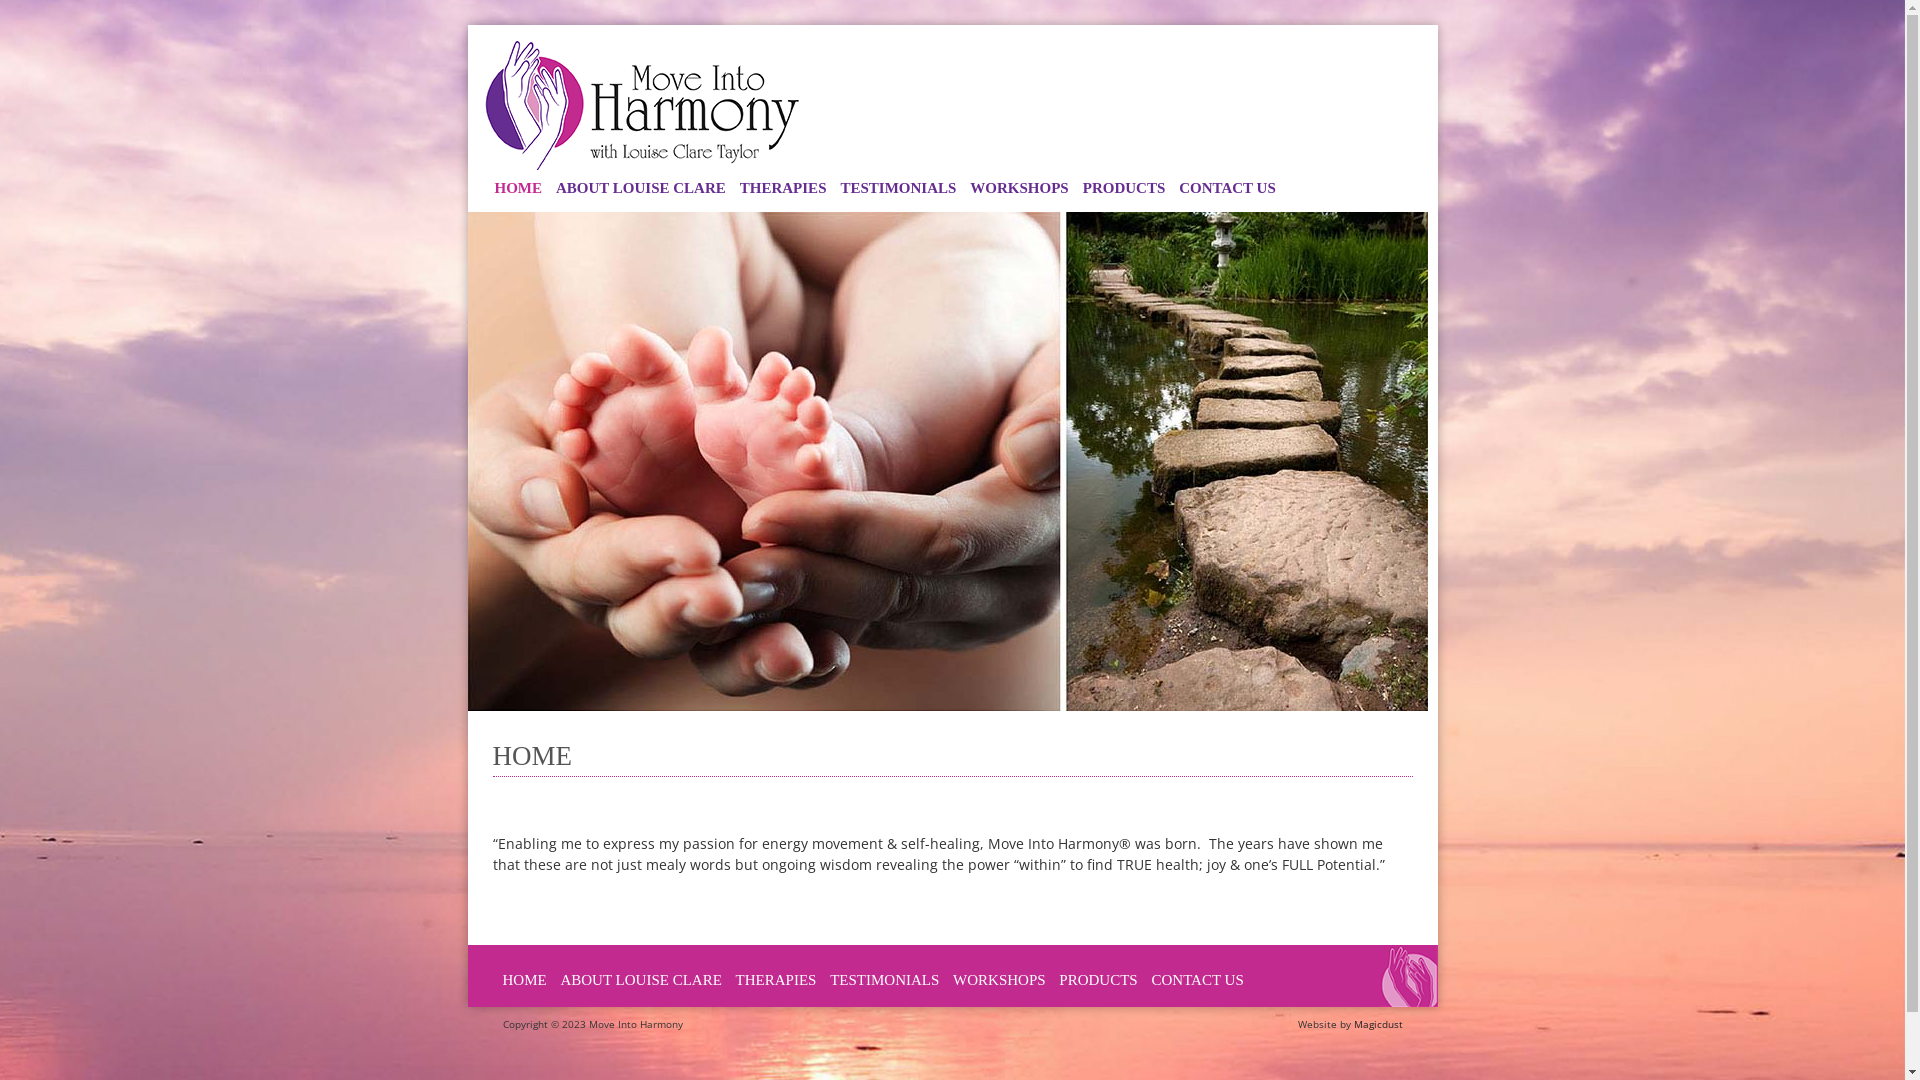  I want to click on THERAPIES, so click(784, 188).